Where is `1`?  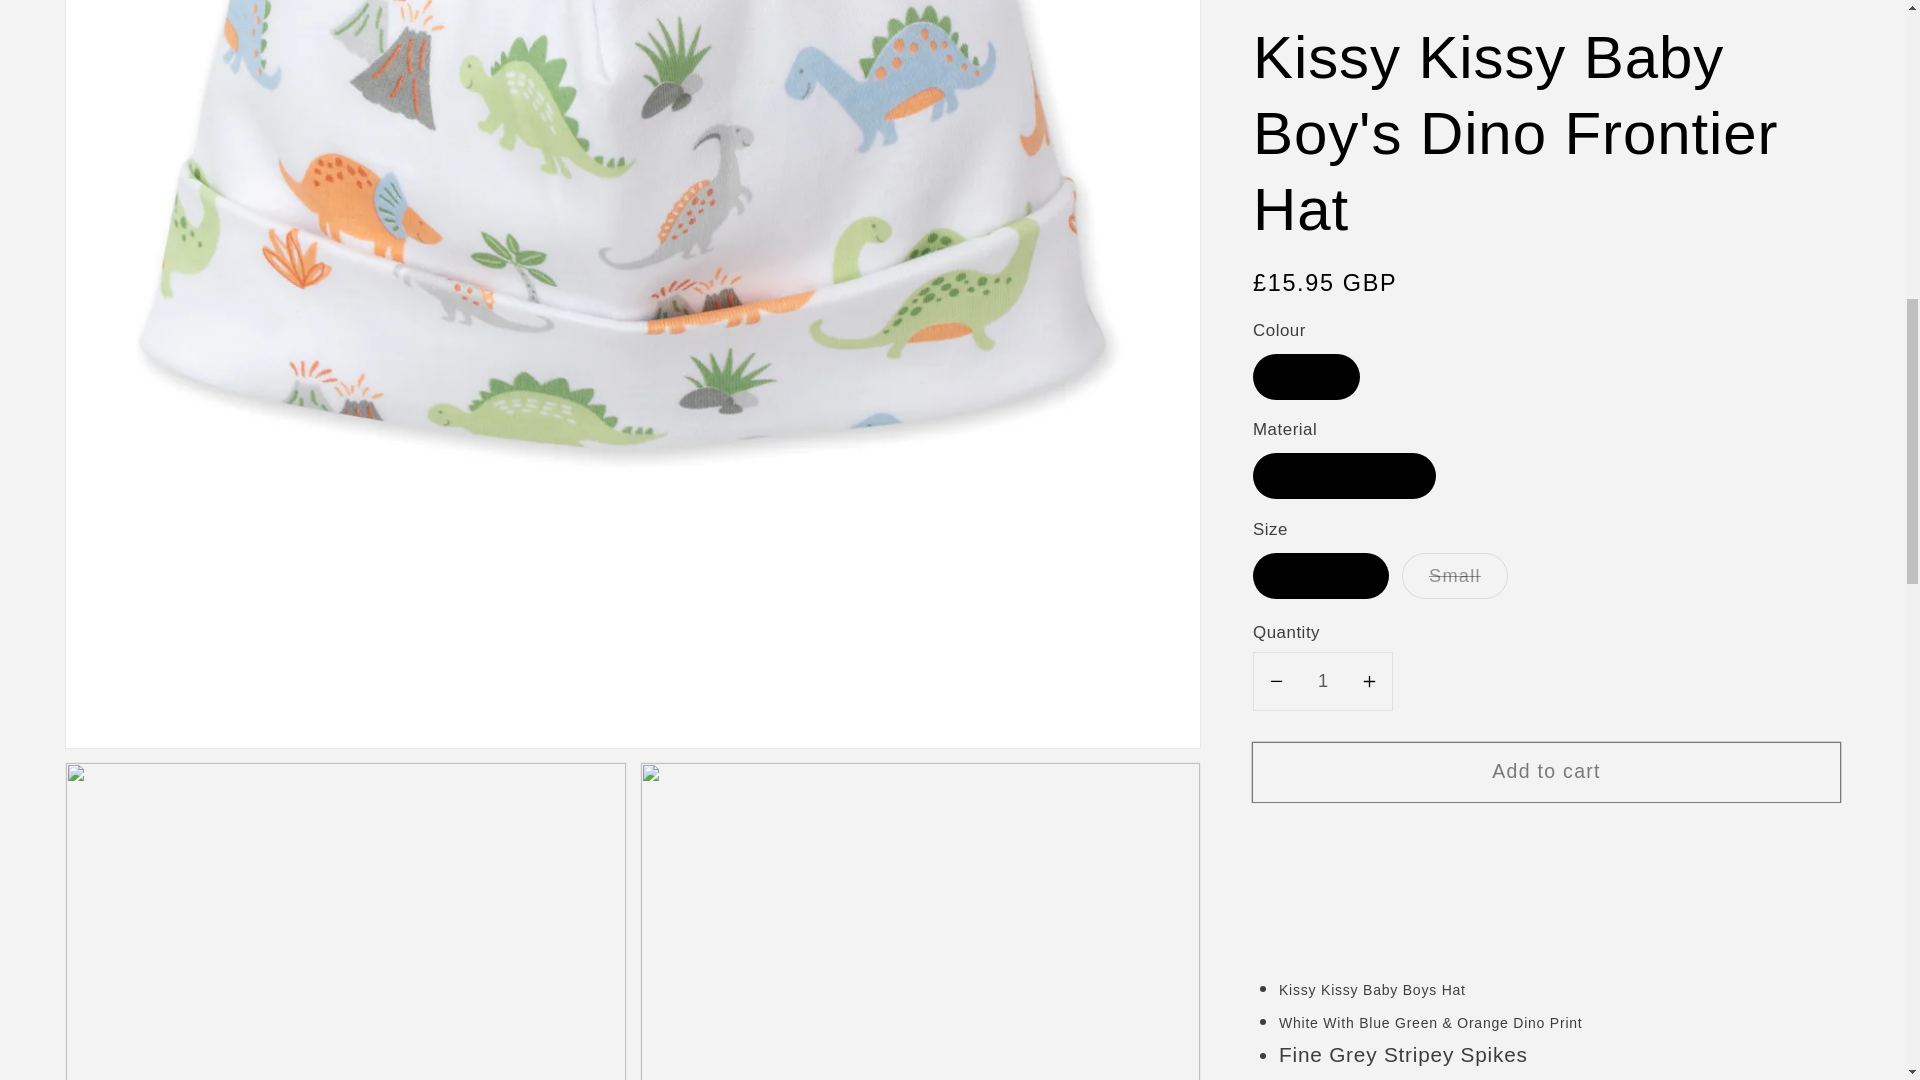 1 is located at coordinates (1323, 25).